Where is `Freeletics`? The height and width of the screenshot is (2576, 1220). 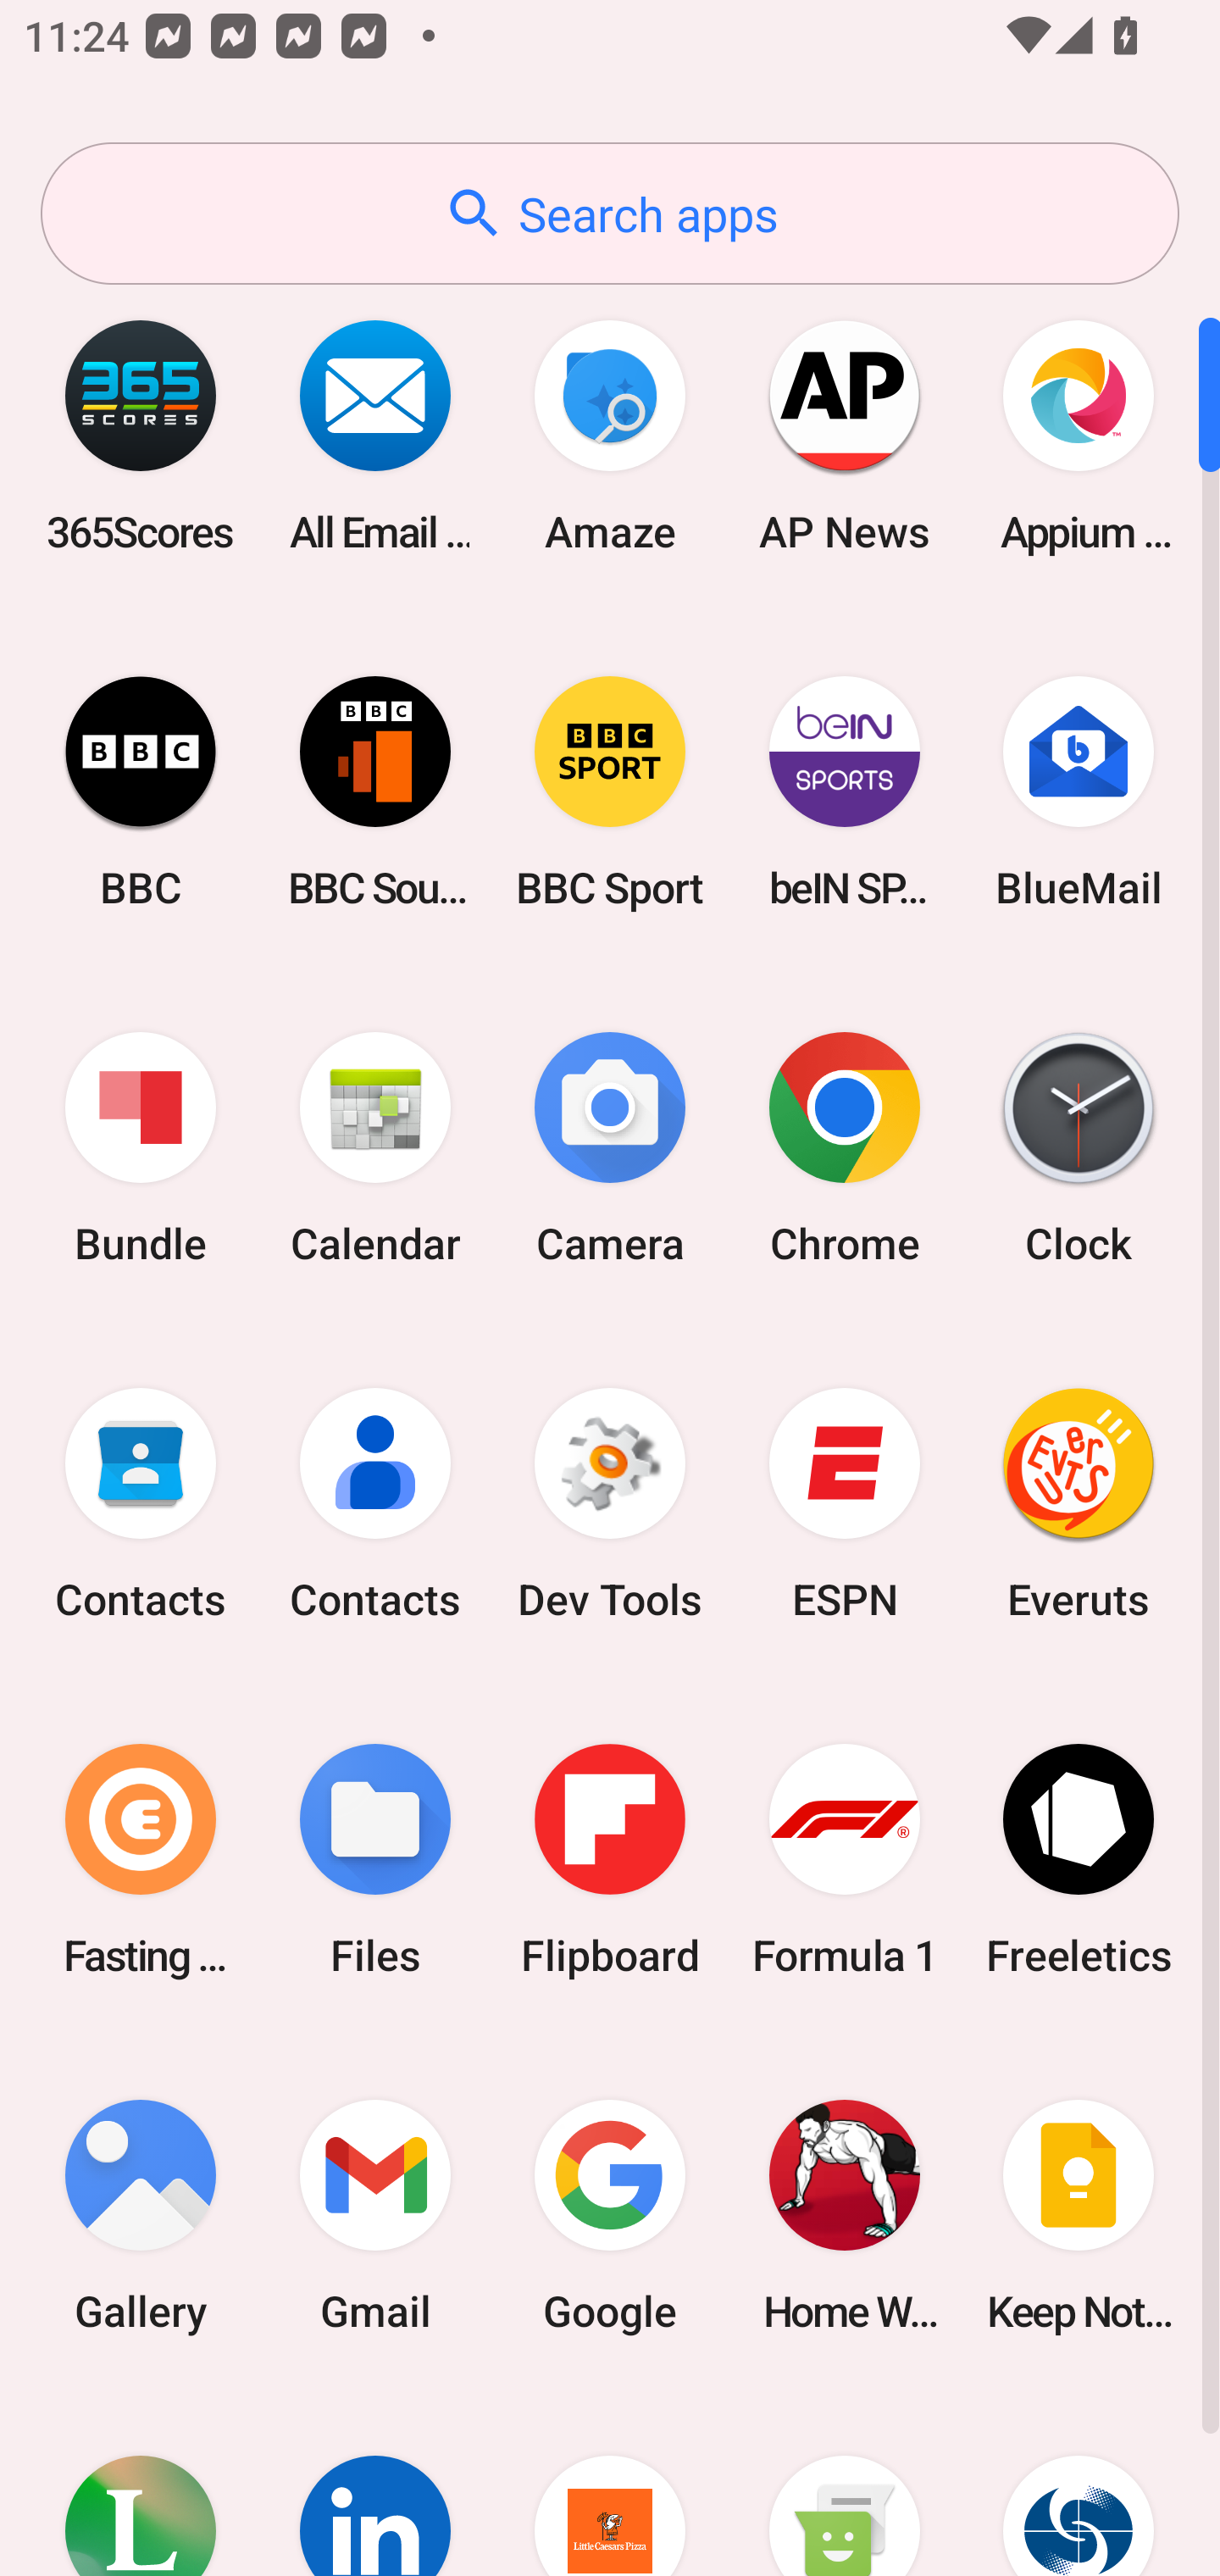
Freeletics is located at coordinates (1079, 1859).